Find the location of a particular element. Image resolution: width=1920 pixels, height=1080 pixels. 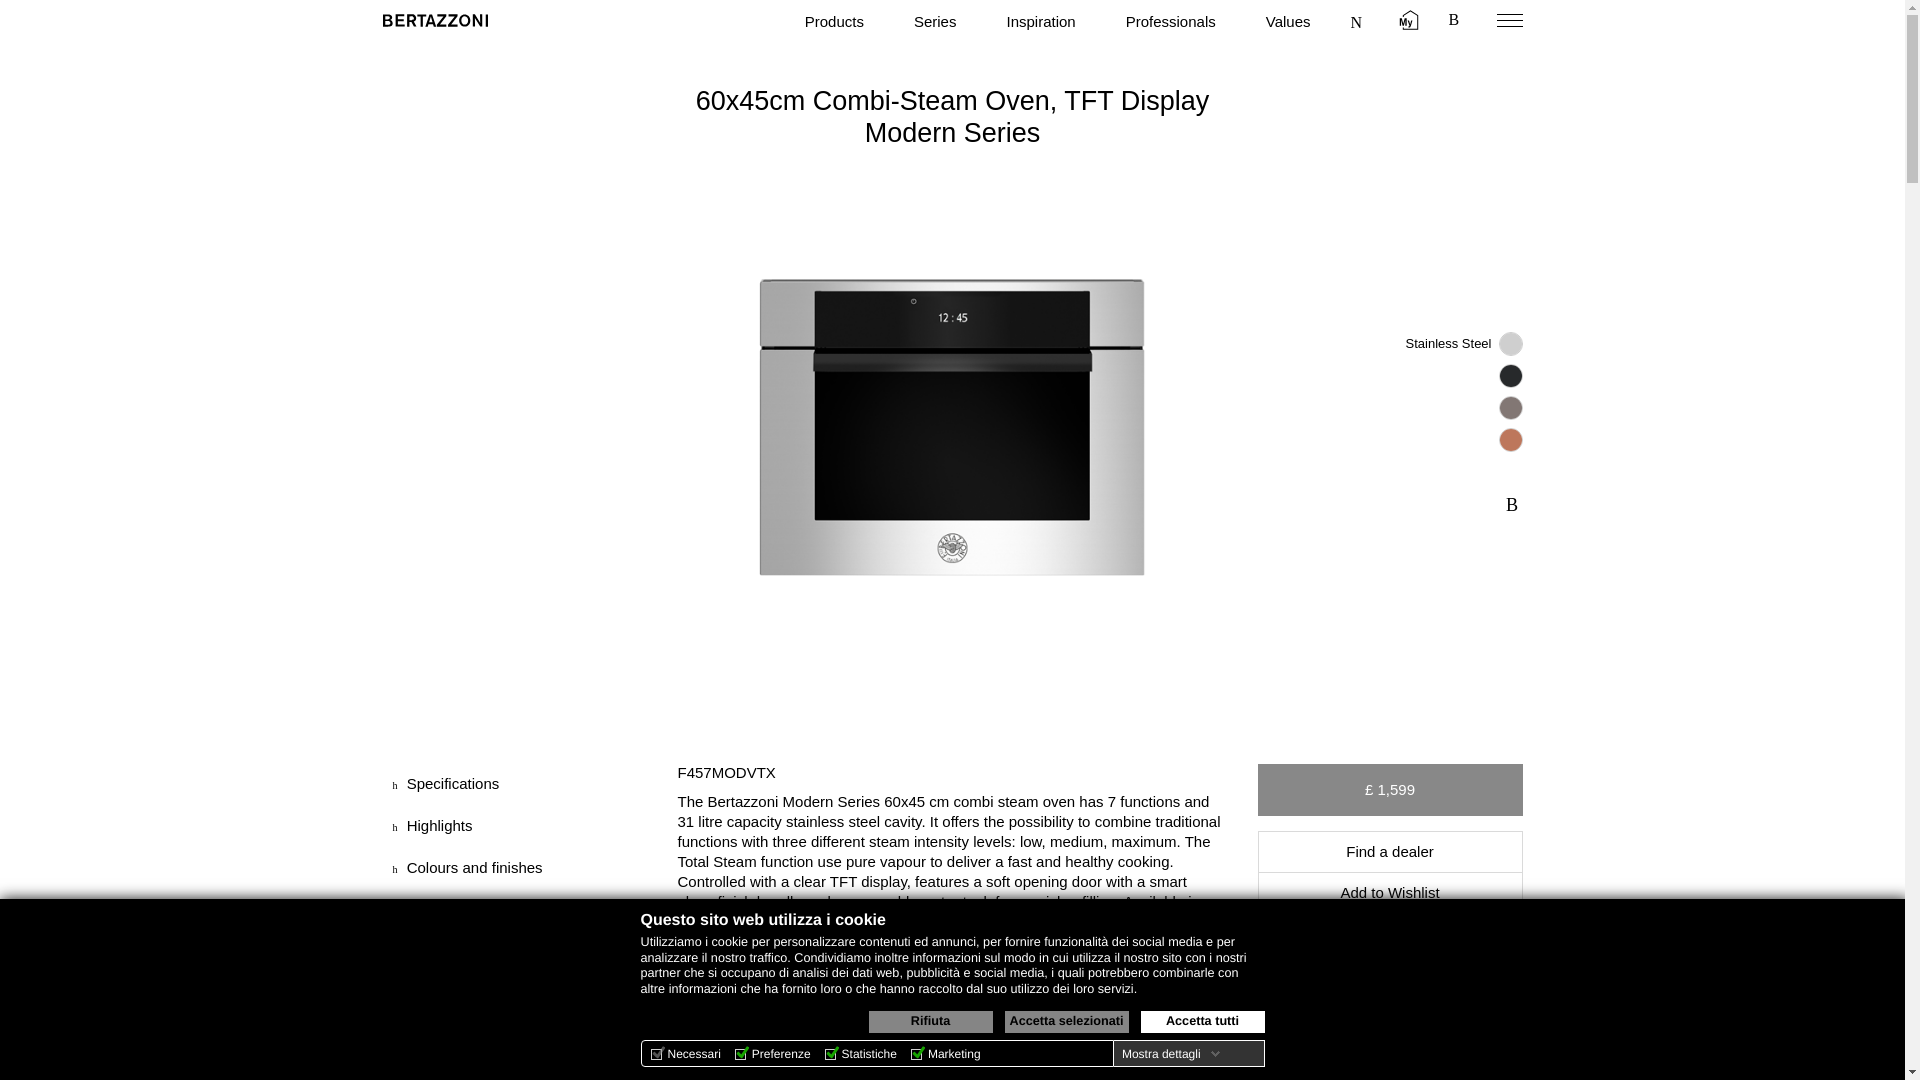

Mostra dettagli is located at coordinates (1170, 1054).